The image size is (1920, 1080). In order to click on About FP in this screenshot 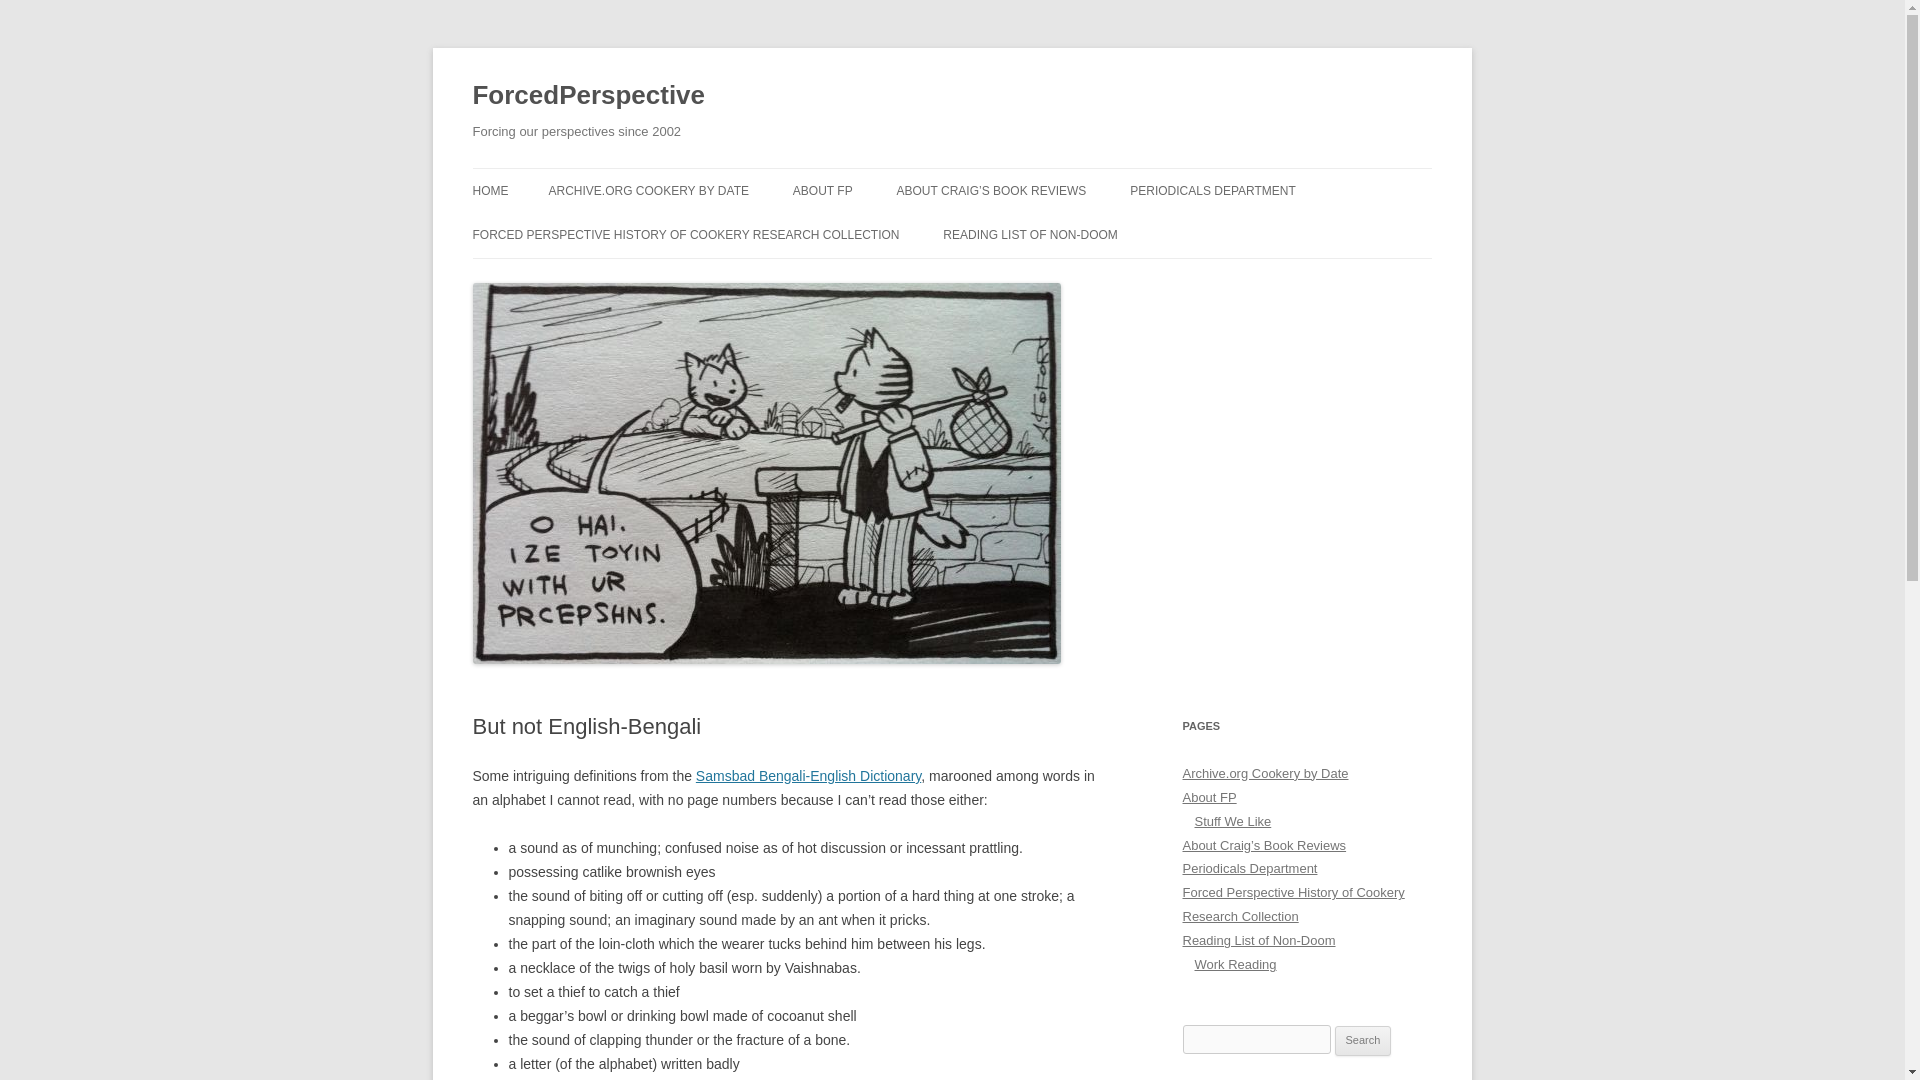, I will do `click(1209, 796)`.